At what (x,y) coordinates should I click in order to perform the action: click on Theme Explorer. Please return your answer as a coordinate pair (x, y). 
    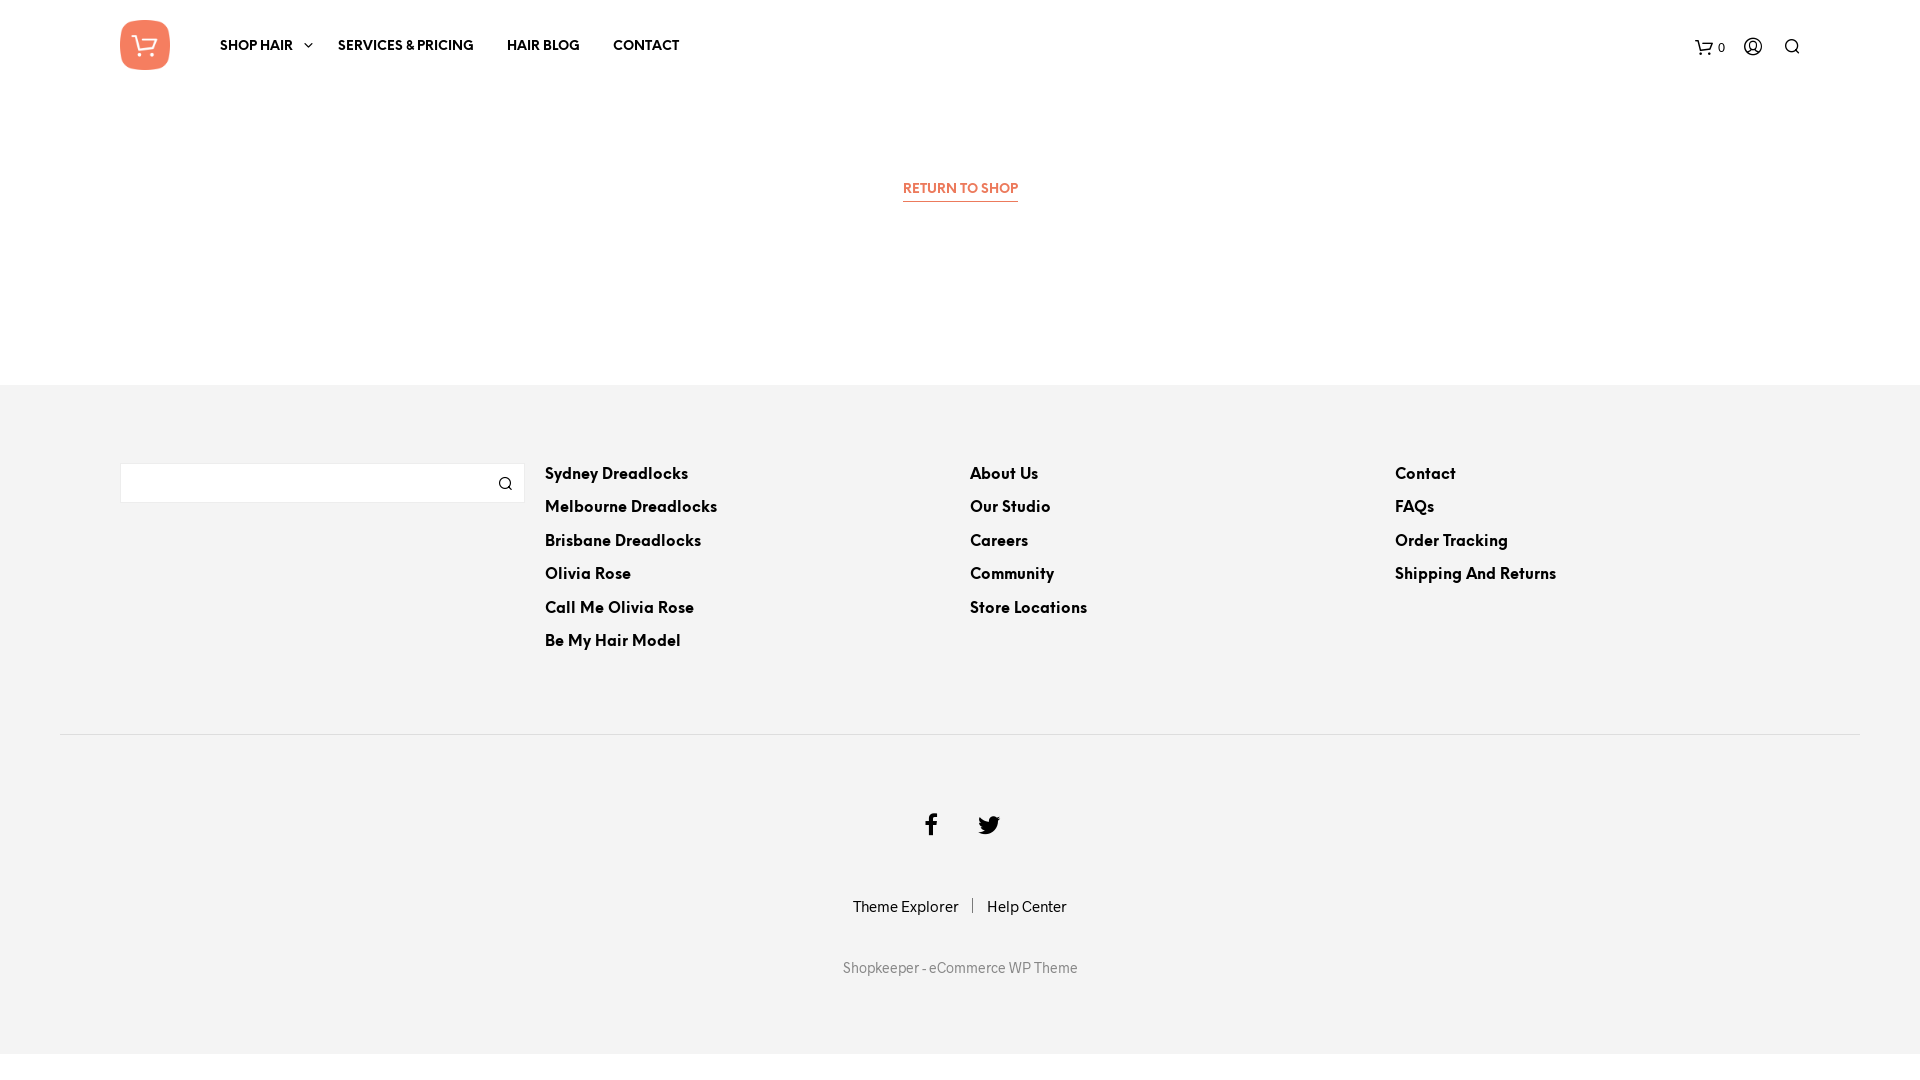
    Looking at the image, I should click on (906, 905).